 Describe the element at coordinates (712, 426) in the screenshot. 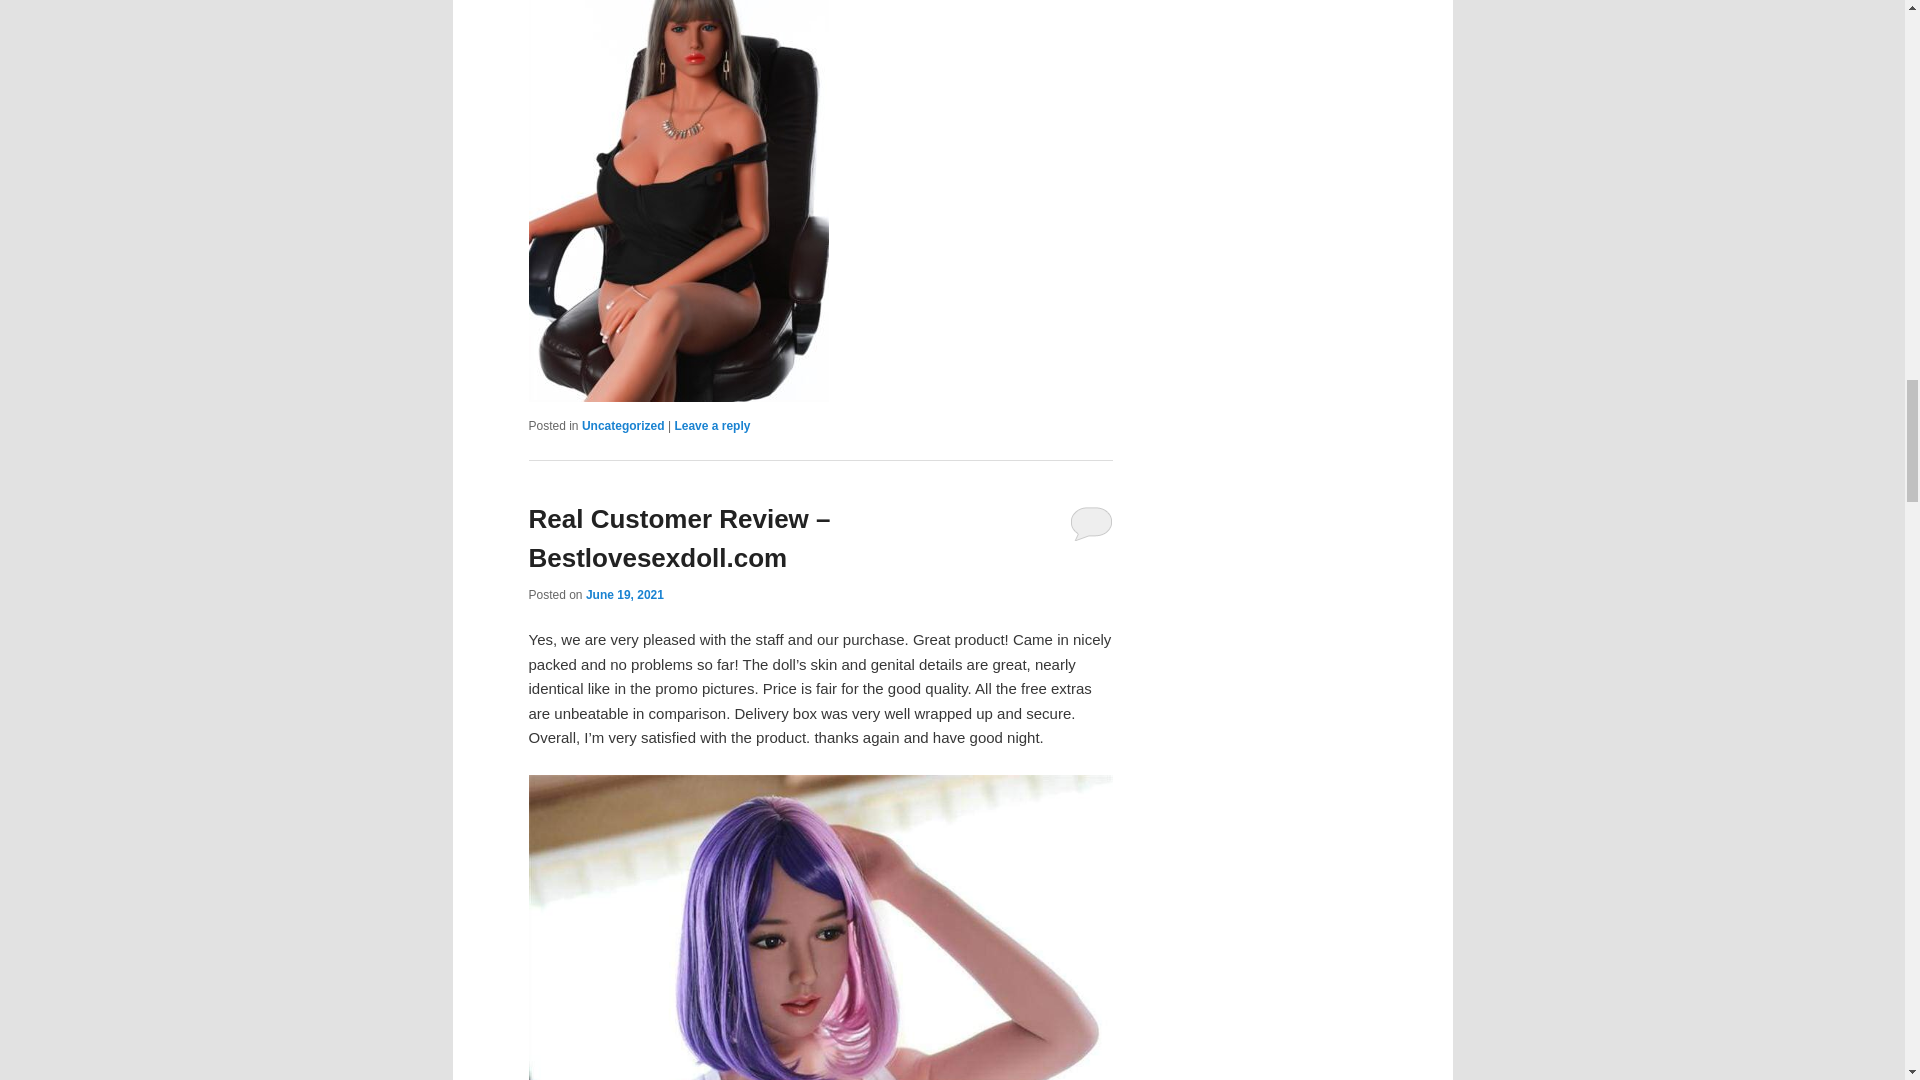

I see `Leave a reply` at that location.